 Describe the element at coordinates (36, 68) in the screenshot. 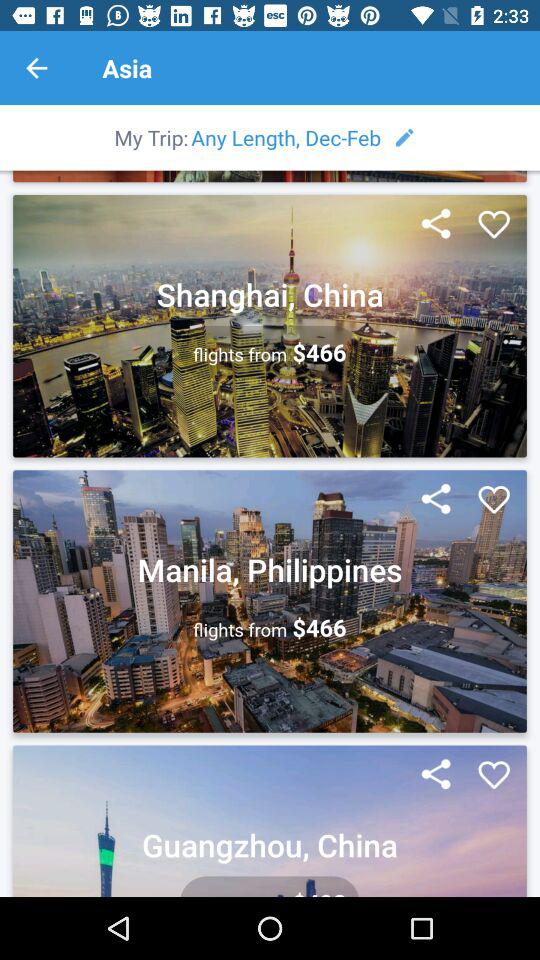

I see `choose the item next to the asia` at that location.